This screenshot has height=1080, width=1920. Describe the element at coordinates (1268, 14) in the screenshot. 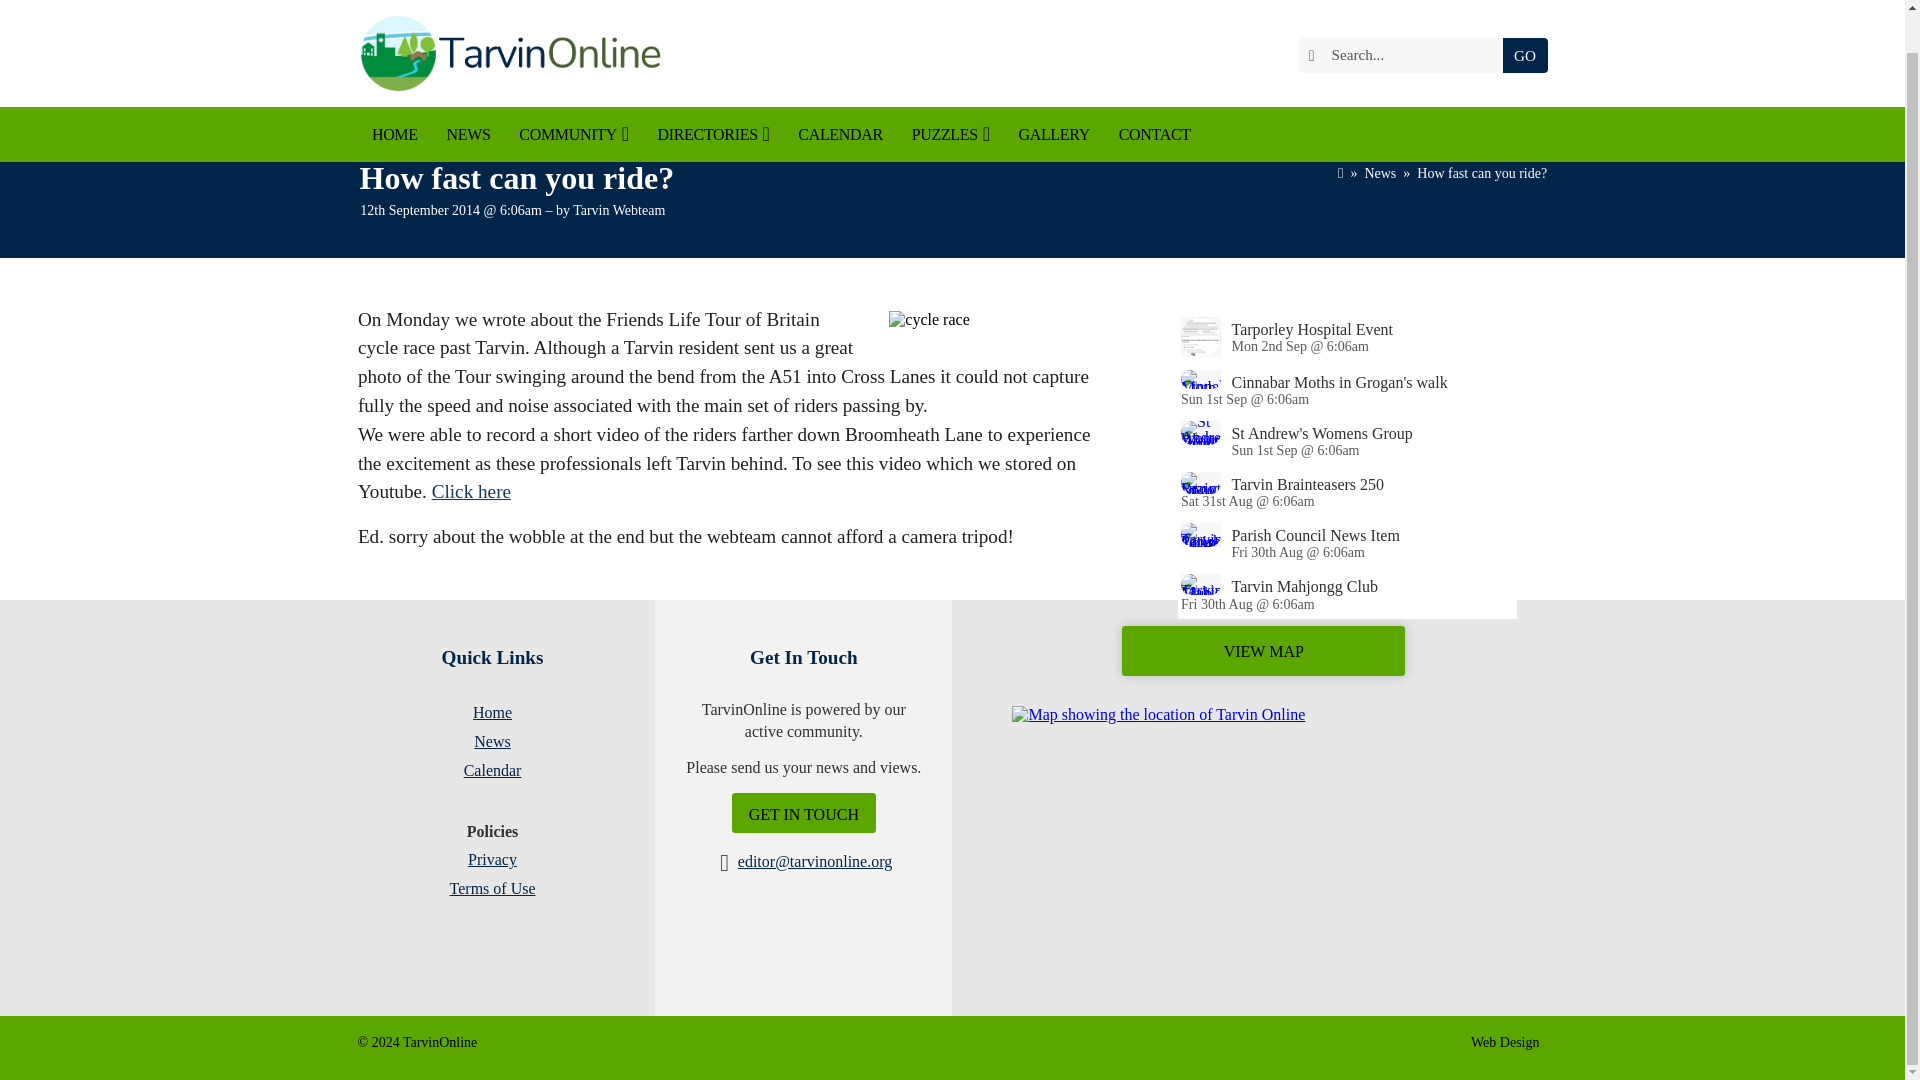

I see `Visit our Facebook Page` at that location.